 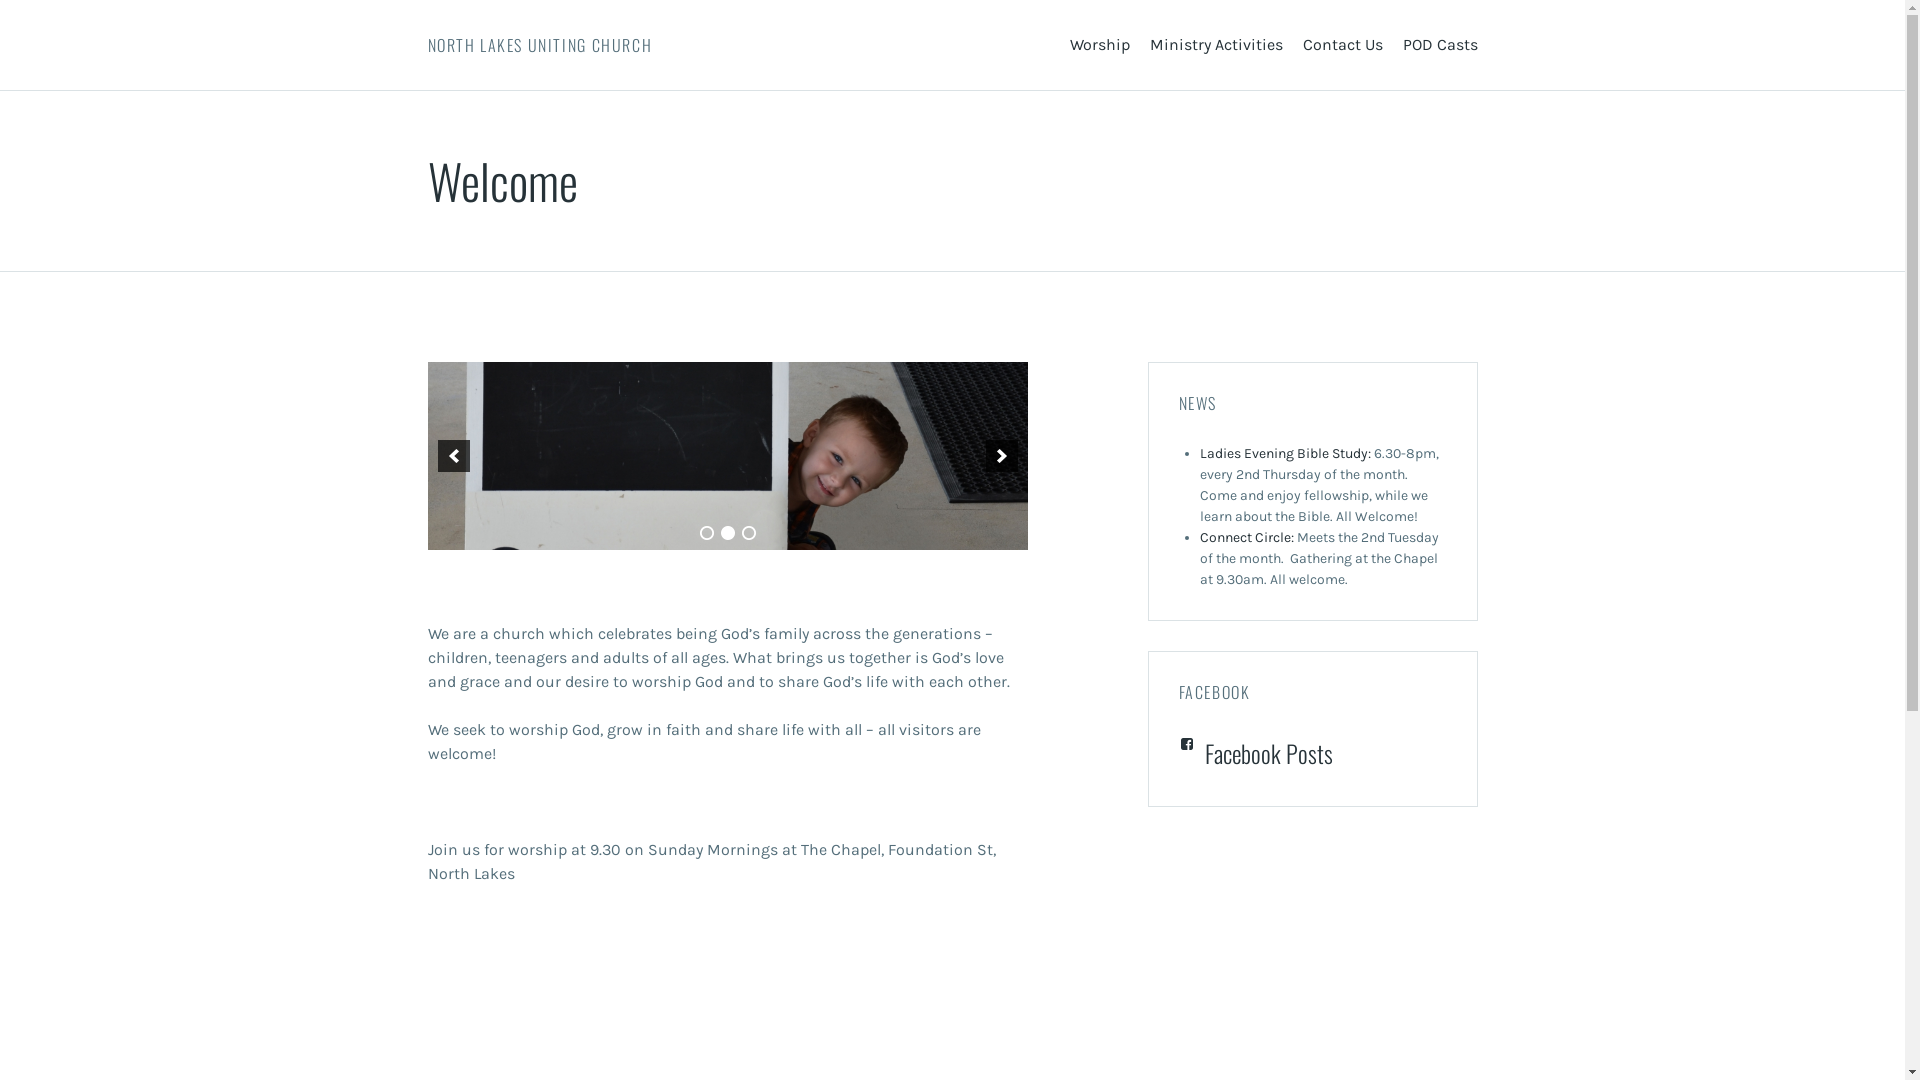 What do you see at coordinates (1247, 538) in the screenshot?
I see `Connect Circle:` at bounding box center [1247, 538].